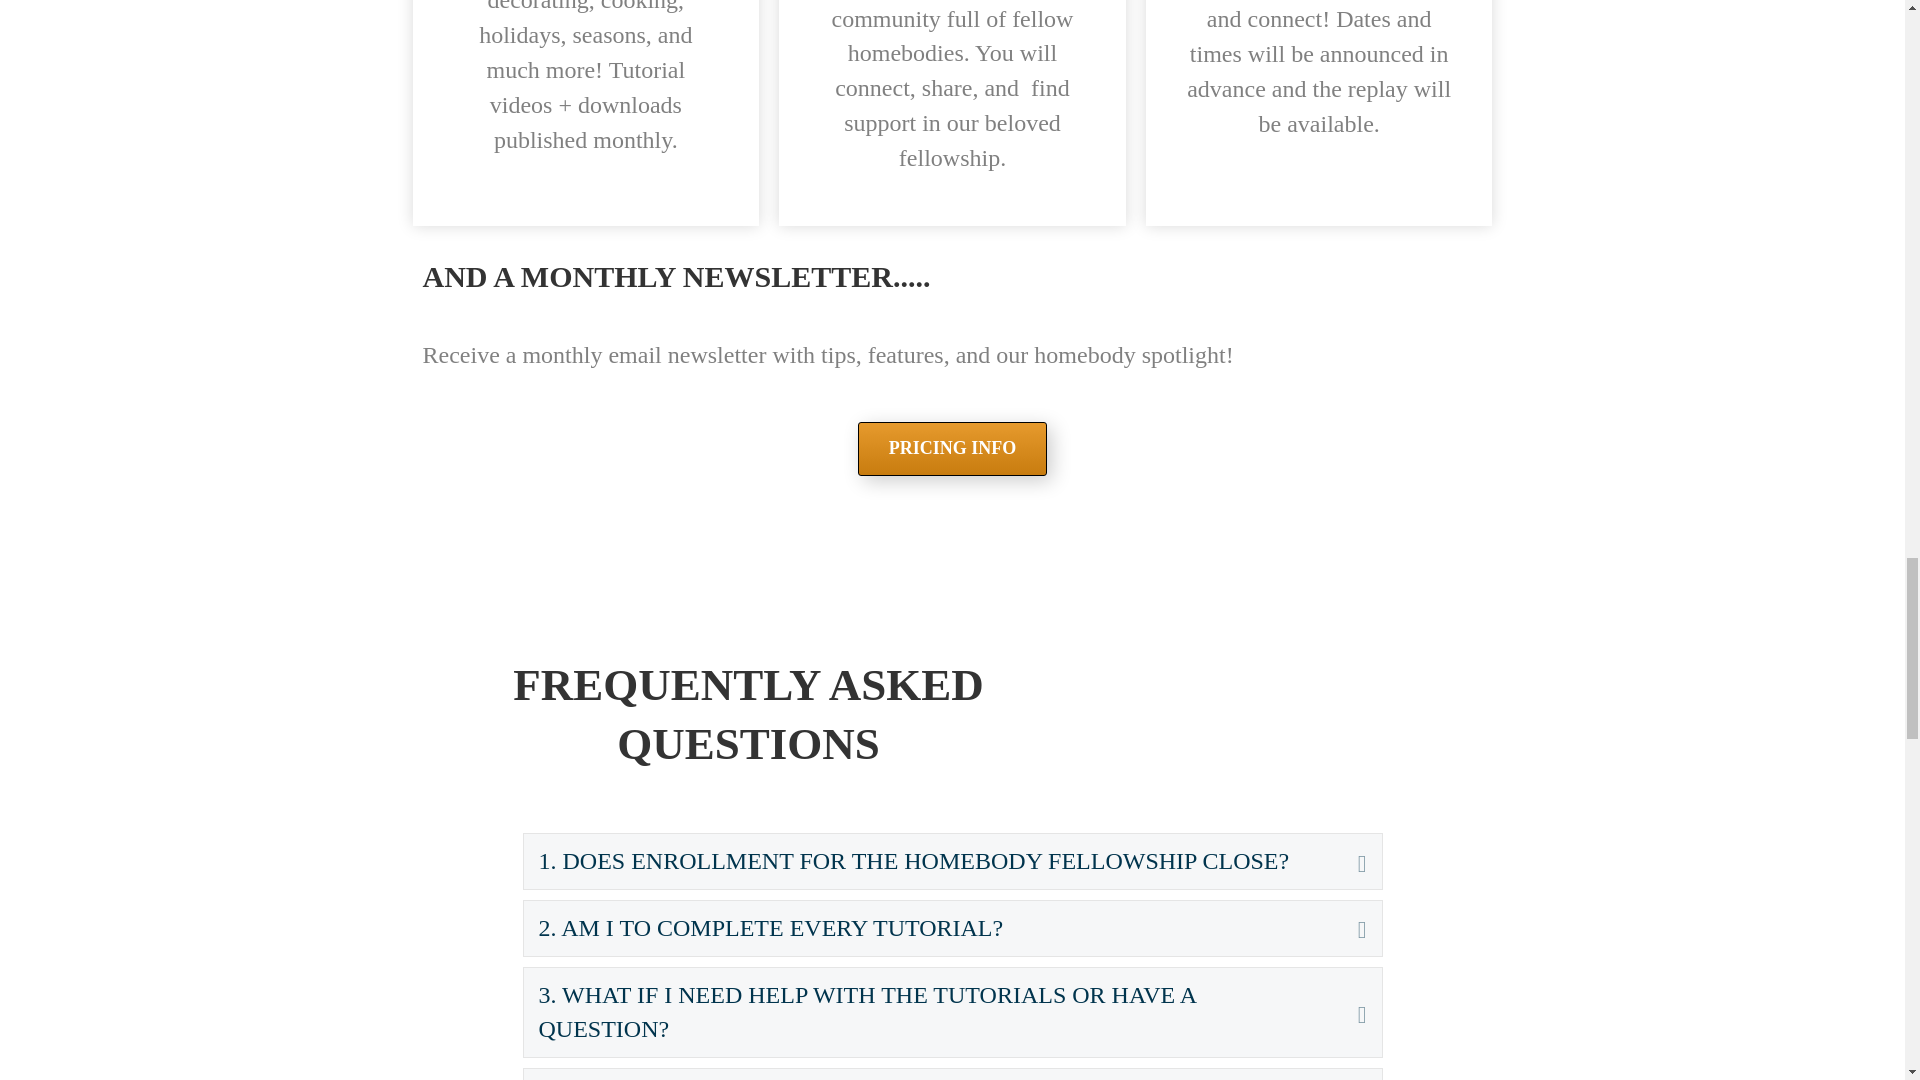  What do you see at coordinates (932, 928) in the screenshot?
I see `2. AM I TO COMPLETE EVERY TUTORIAL?` at bounding box center [932, 928].